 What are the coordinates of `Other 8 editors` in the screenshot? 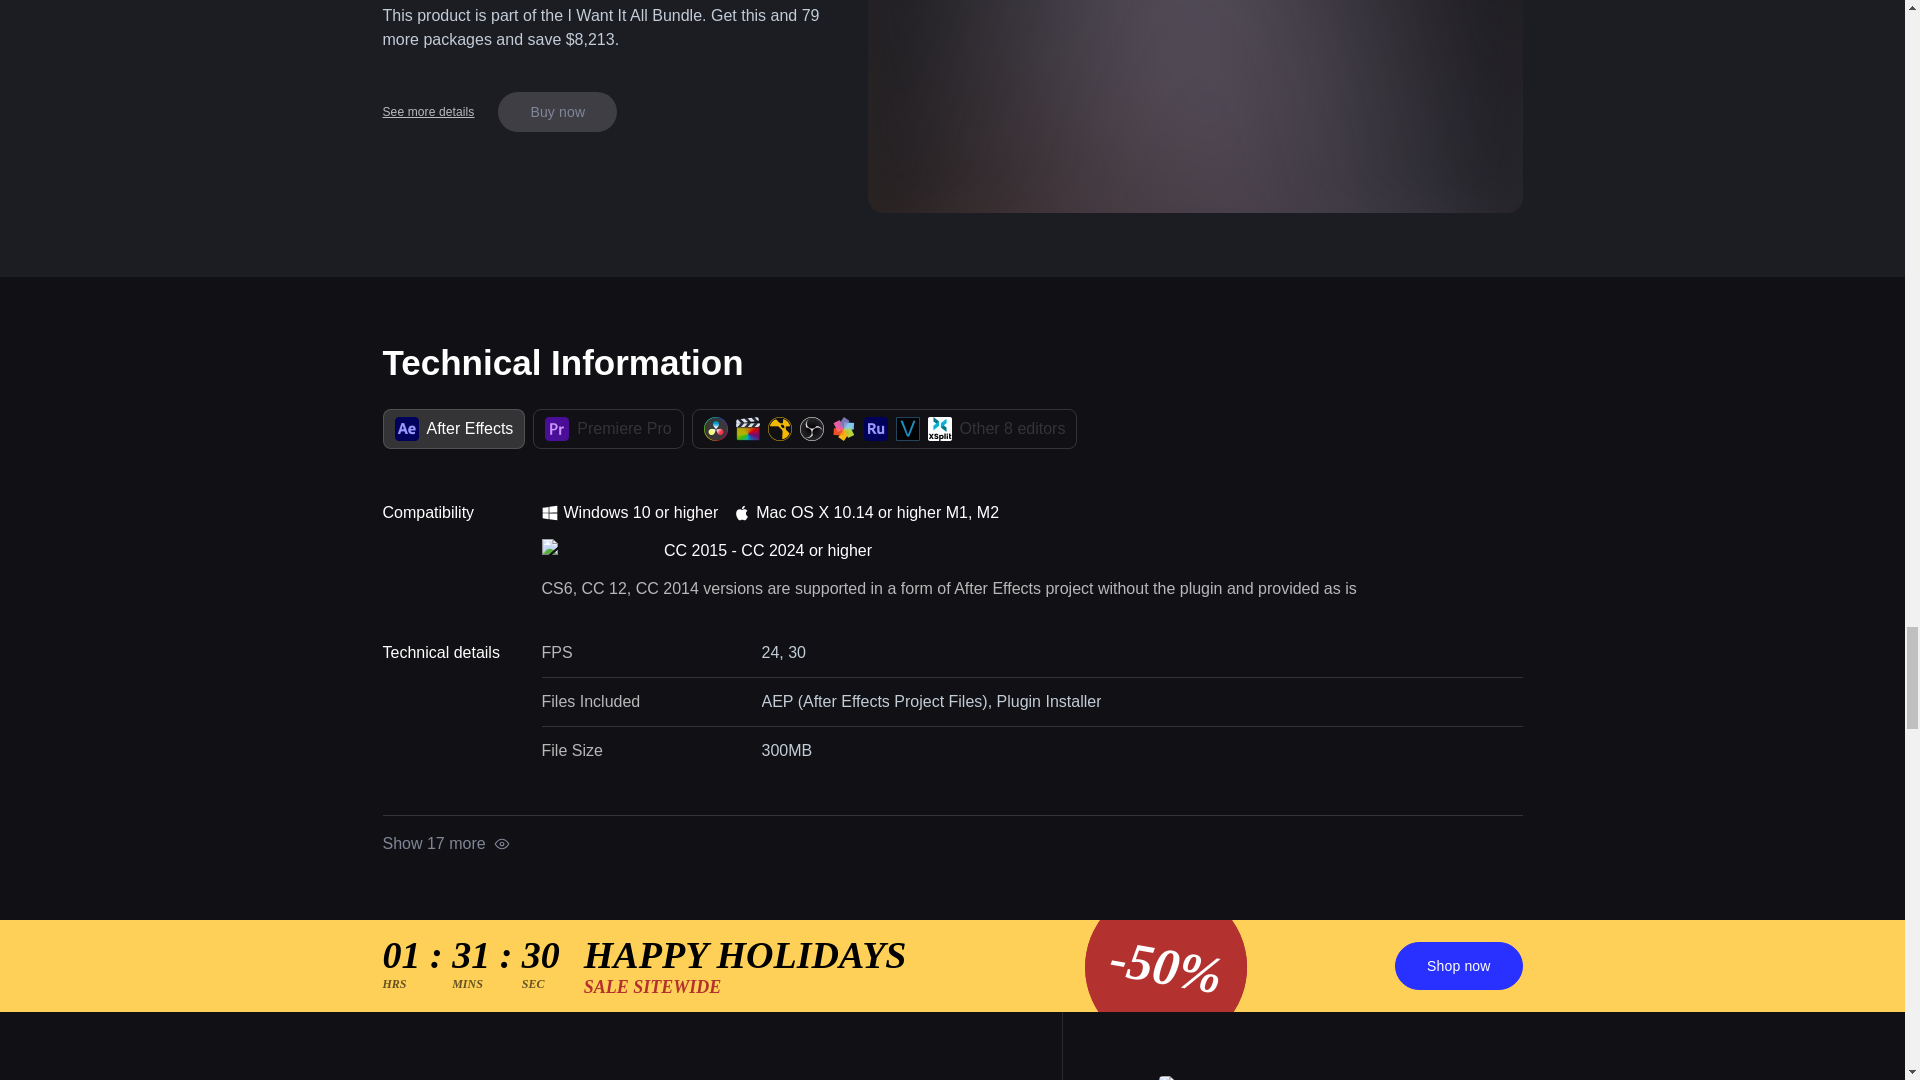 It's located at (884, 429).